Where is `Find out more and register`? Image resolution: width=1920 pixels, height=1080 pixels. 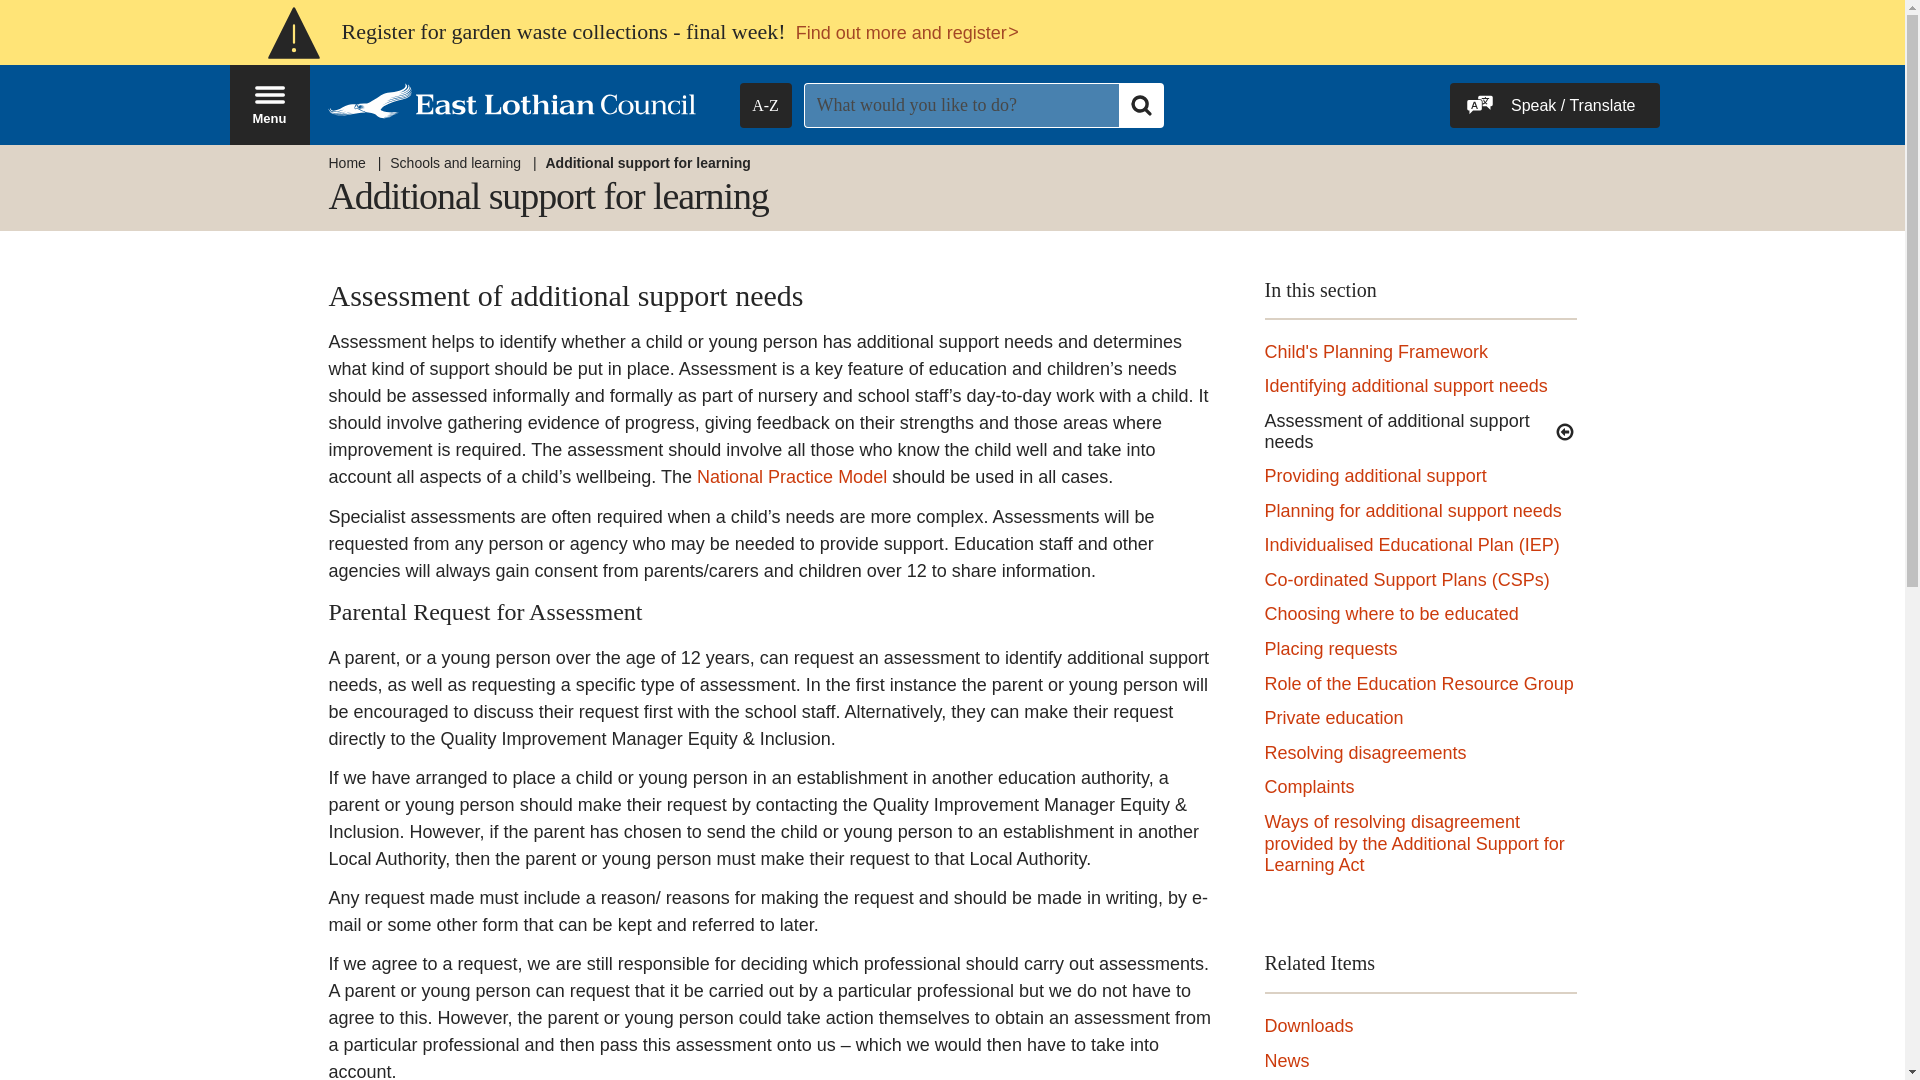 Find out more and register is located at coordinates (908, 34).